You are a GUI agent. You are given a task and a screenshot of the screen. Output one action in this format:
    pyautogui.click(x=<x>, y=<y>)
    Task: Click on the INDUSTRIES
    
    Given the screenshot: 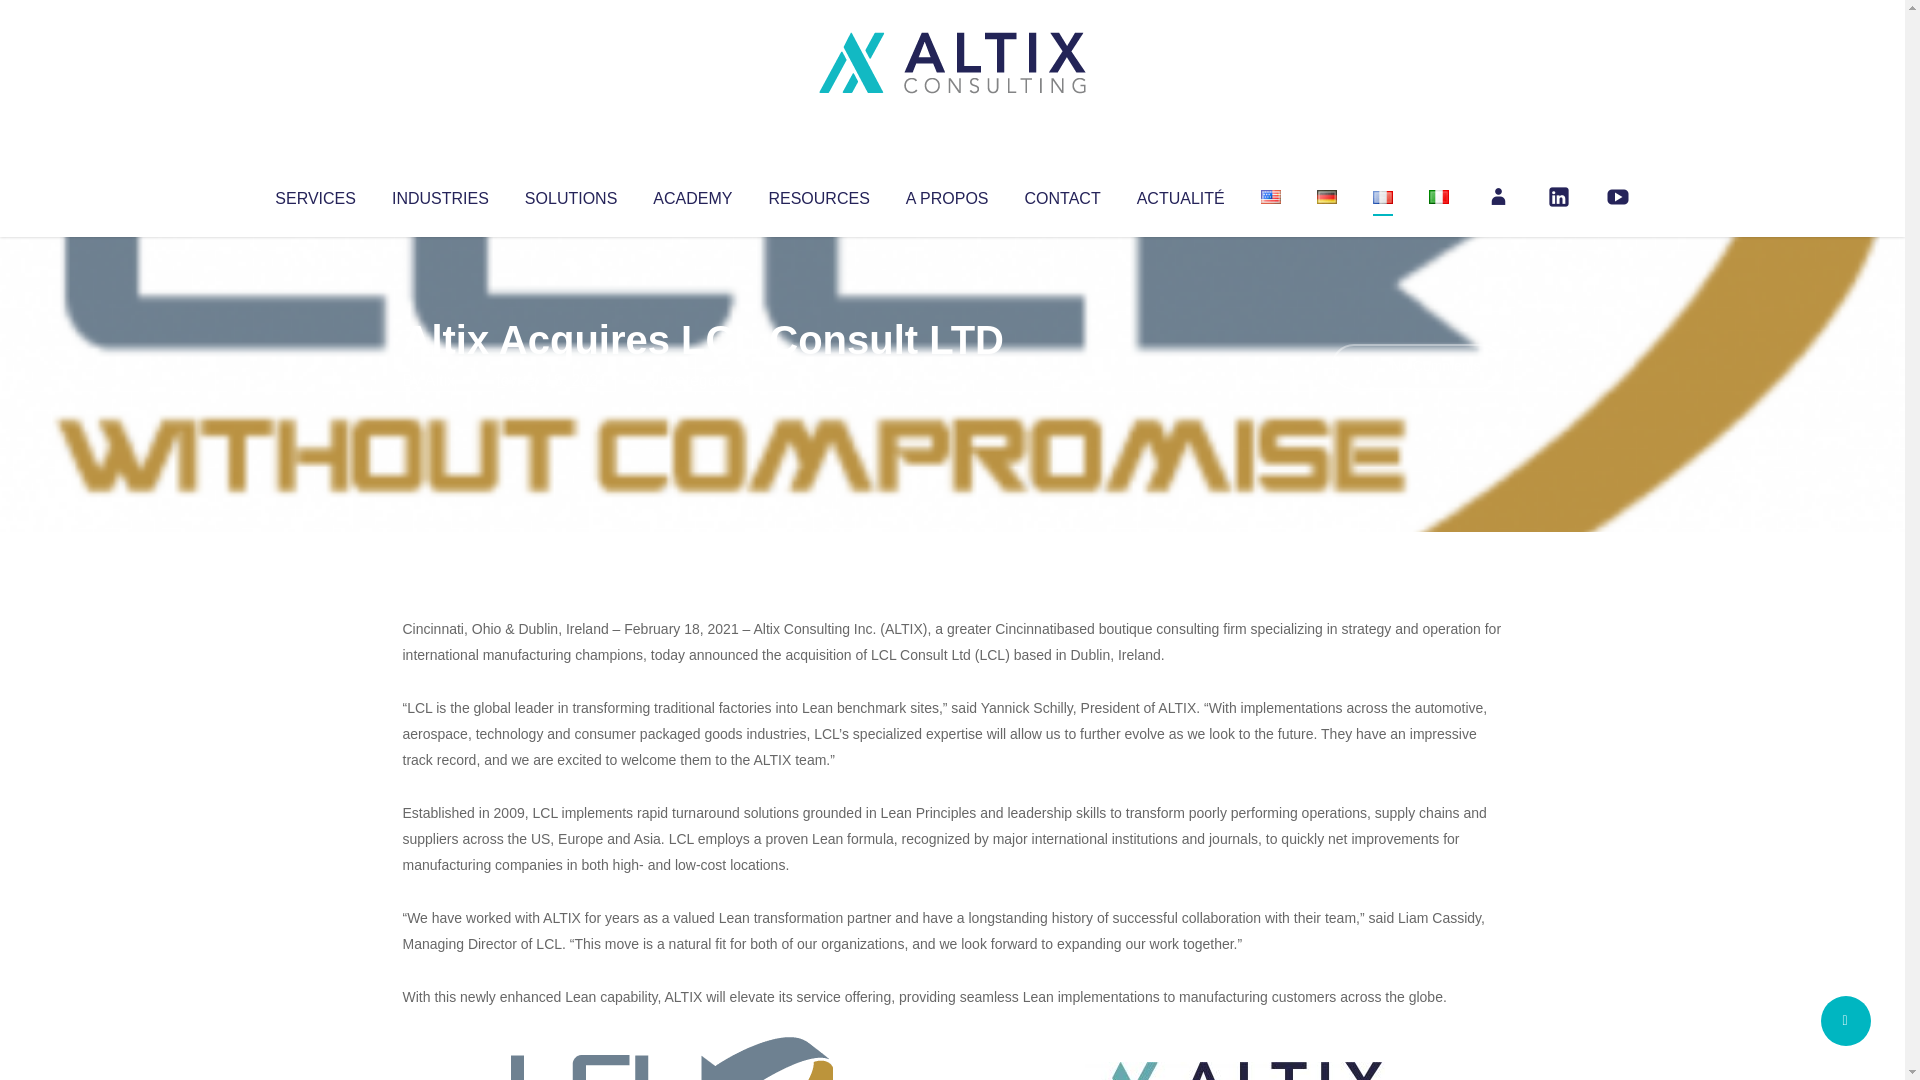 What is the action you would take?
    pyautogui.click(x=440, y=194)
    